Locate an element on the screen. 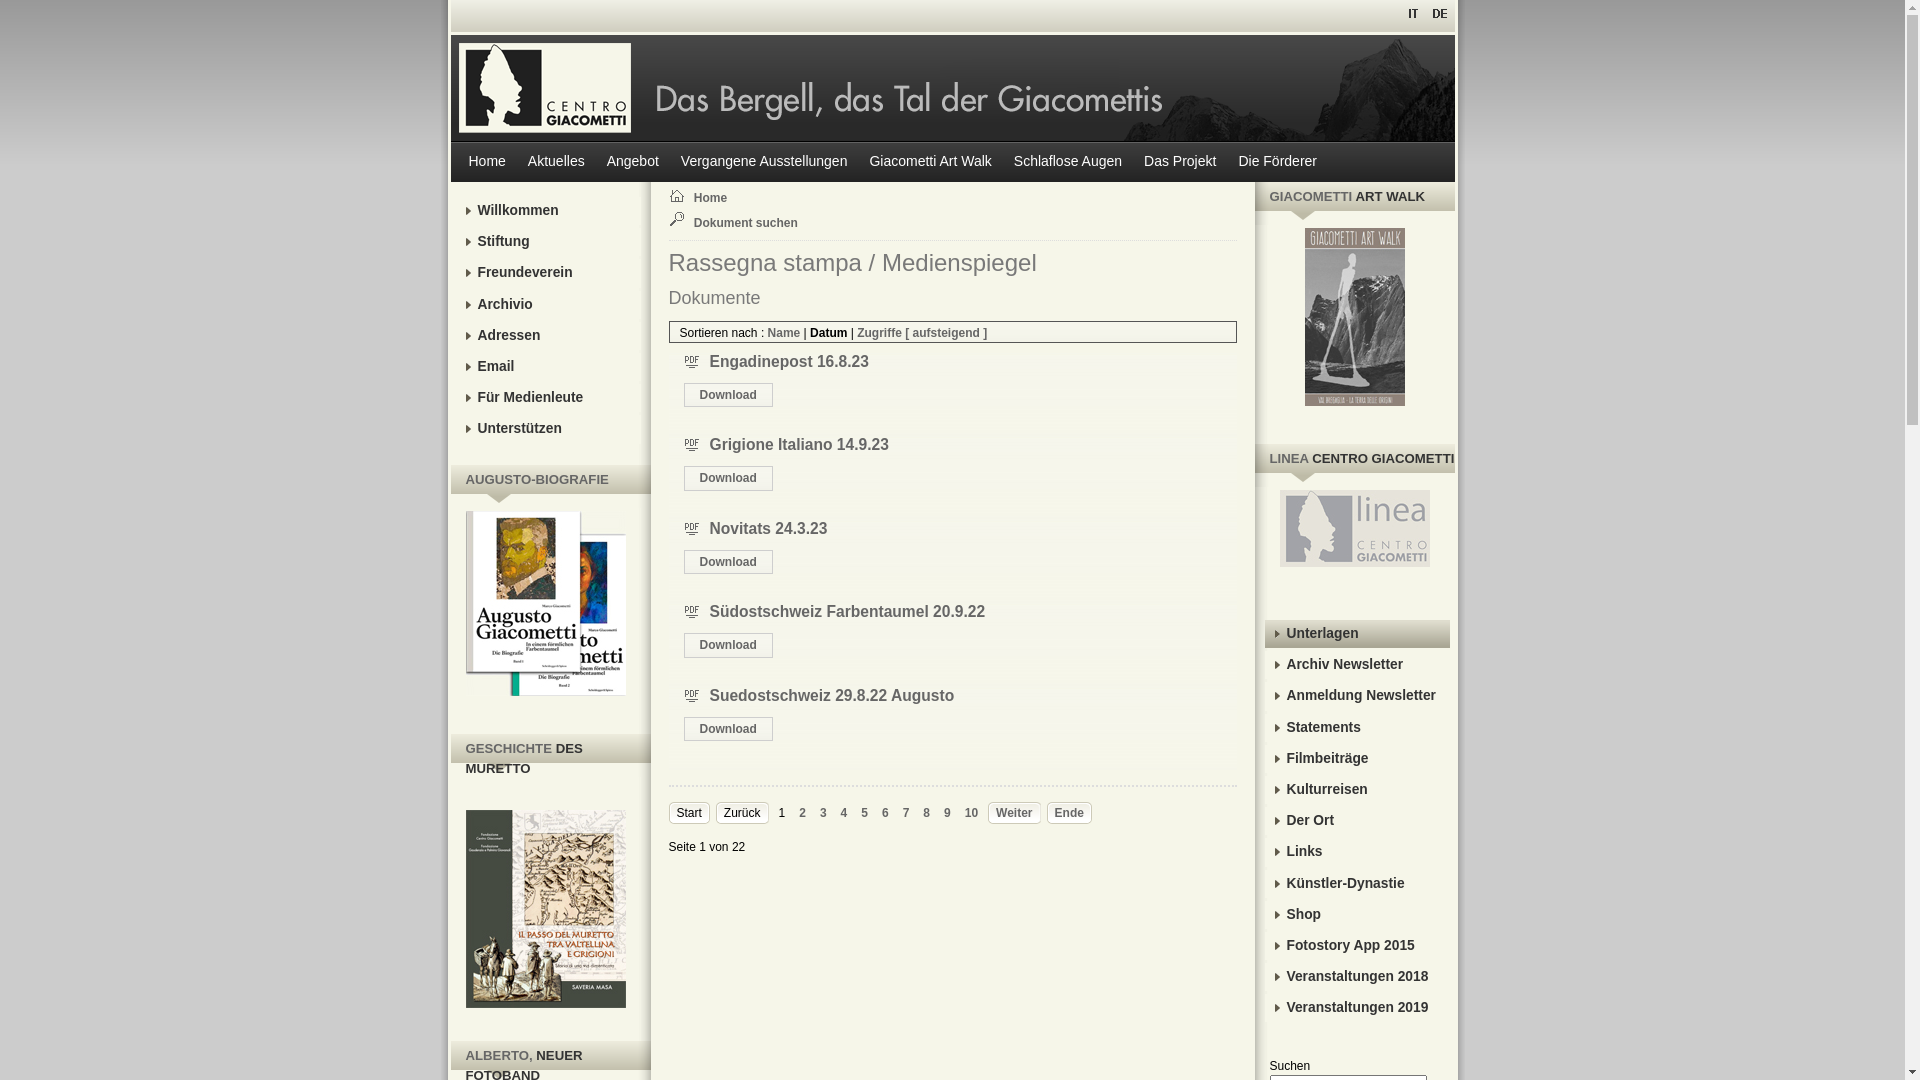 This screenshot has width=1920, height=1080. Grigione Italiano 14.9.23 is located at coordinates (800, 444).